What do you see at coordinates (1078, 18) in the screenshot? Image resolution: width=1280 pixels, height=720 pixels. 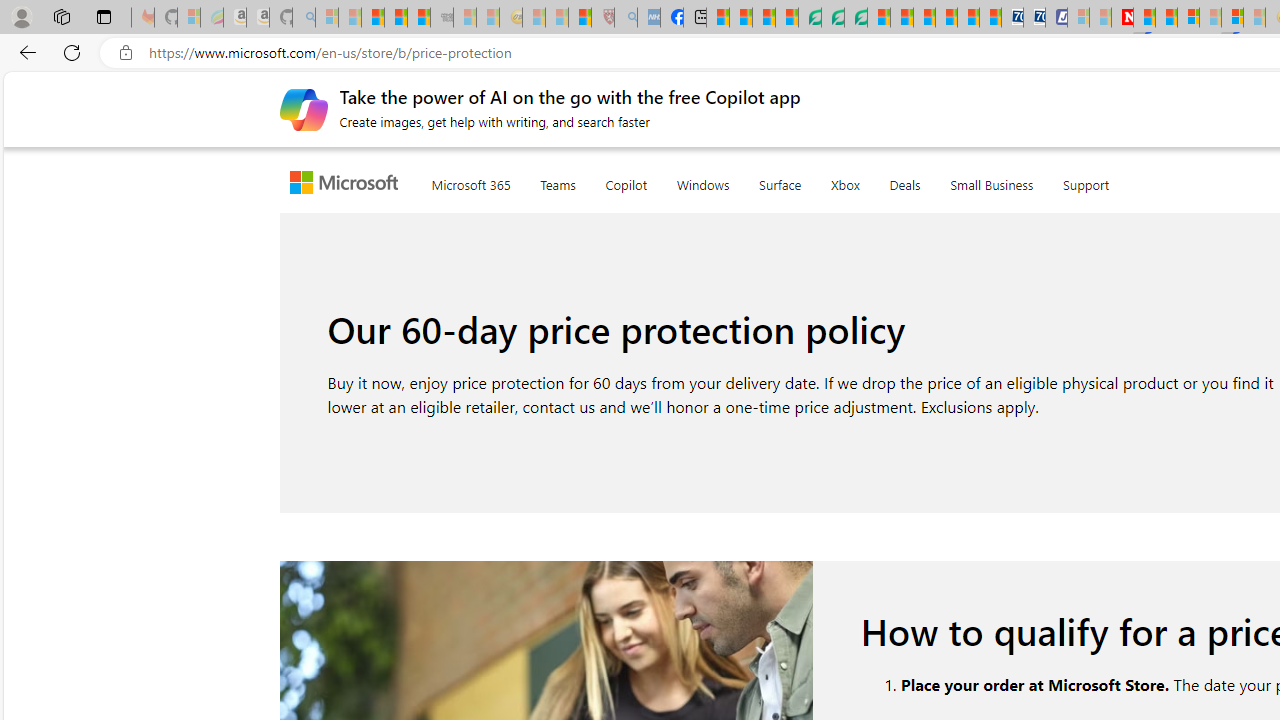 I see `Microsoft account | Privacy - Sleeping` at bounding box center [1078, 18].